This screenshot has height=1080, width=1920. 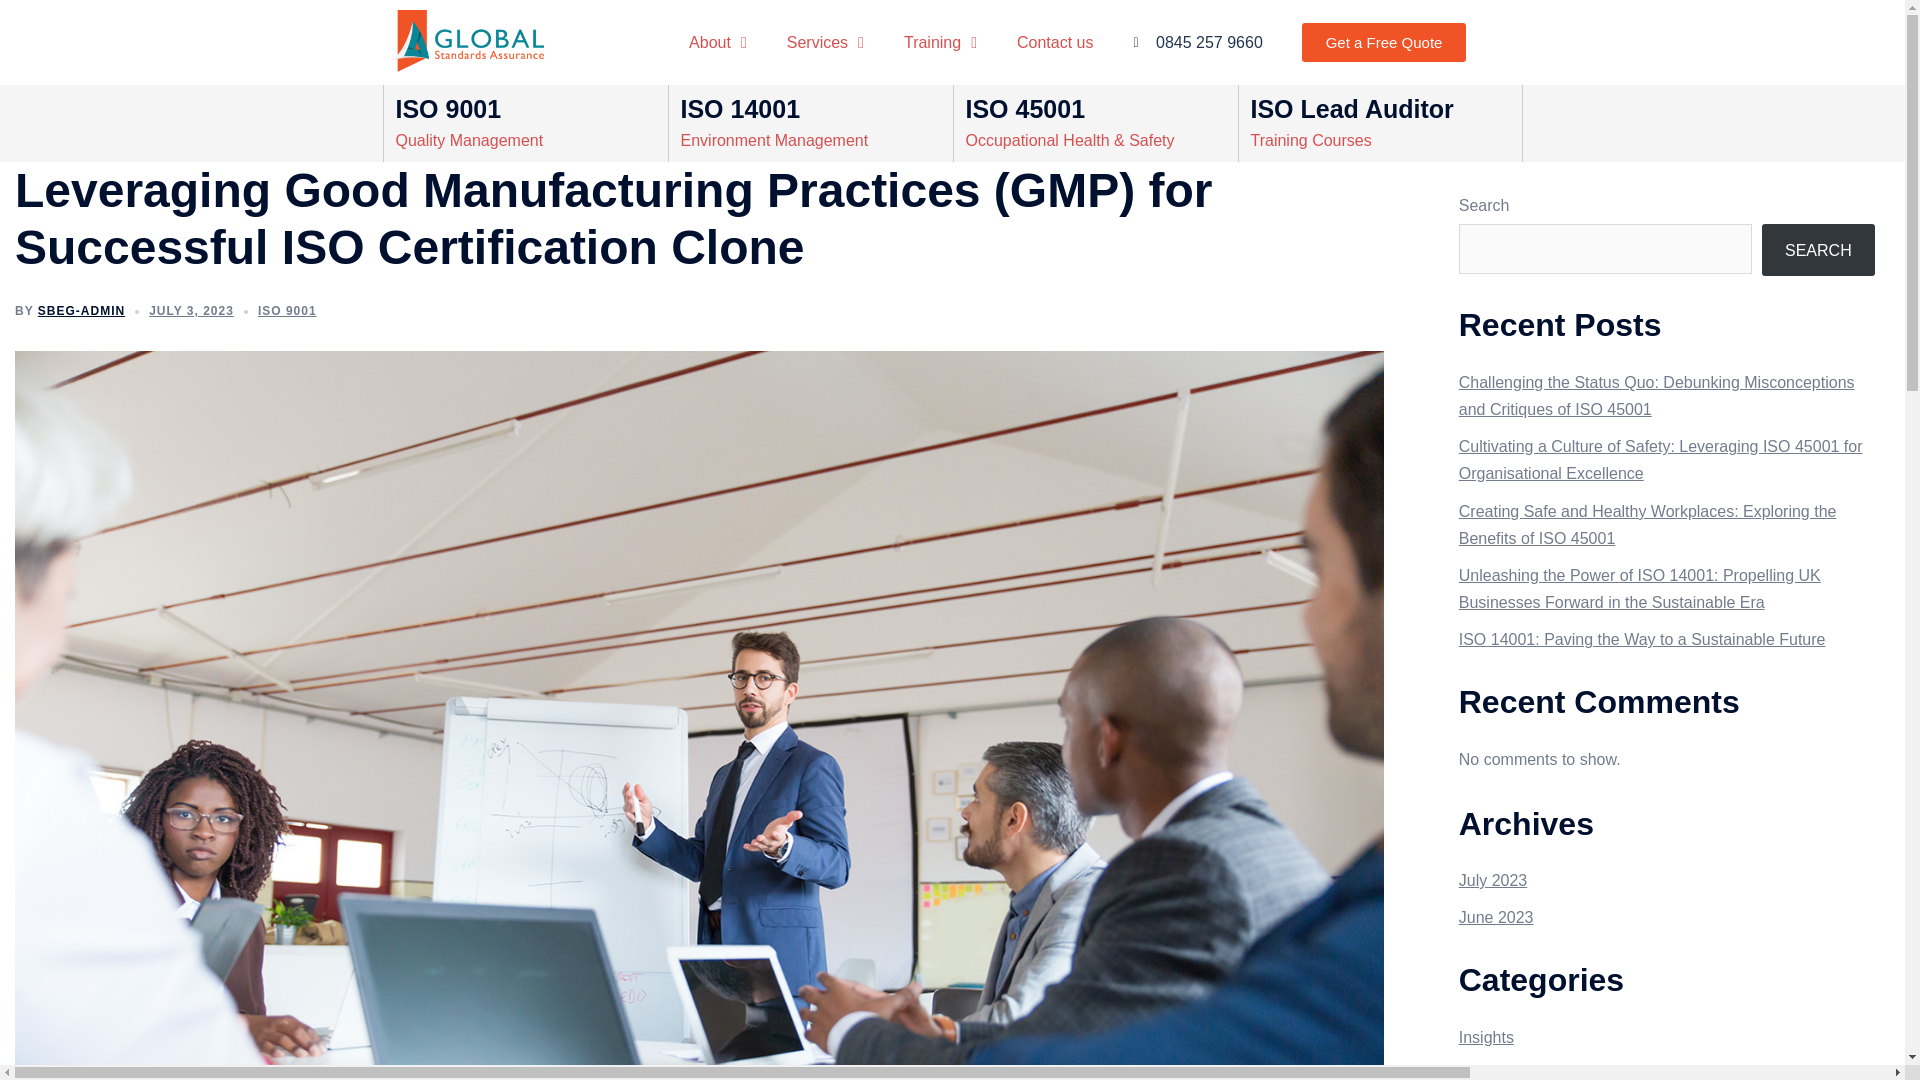 I want to click on About, so click(x=717, y=42).